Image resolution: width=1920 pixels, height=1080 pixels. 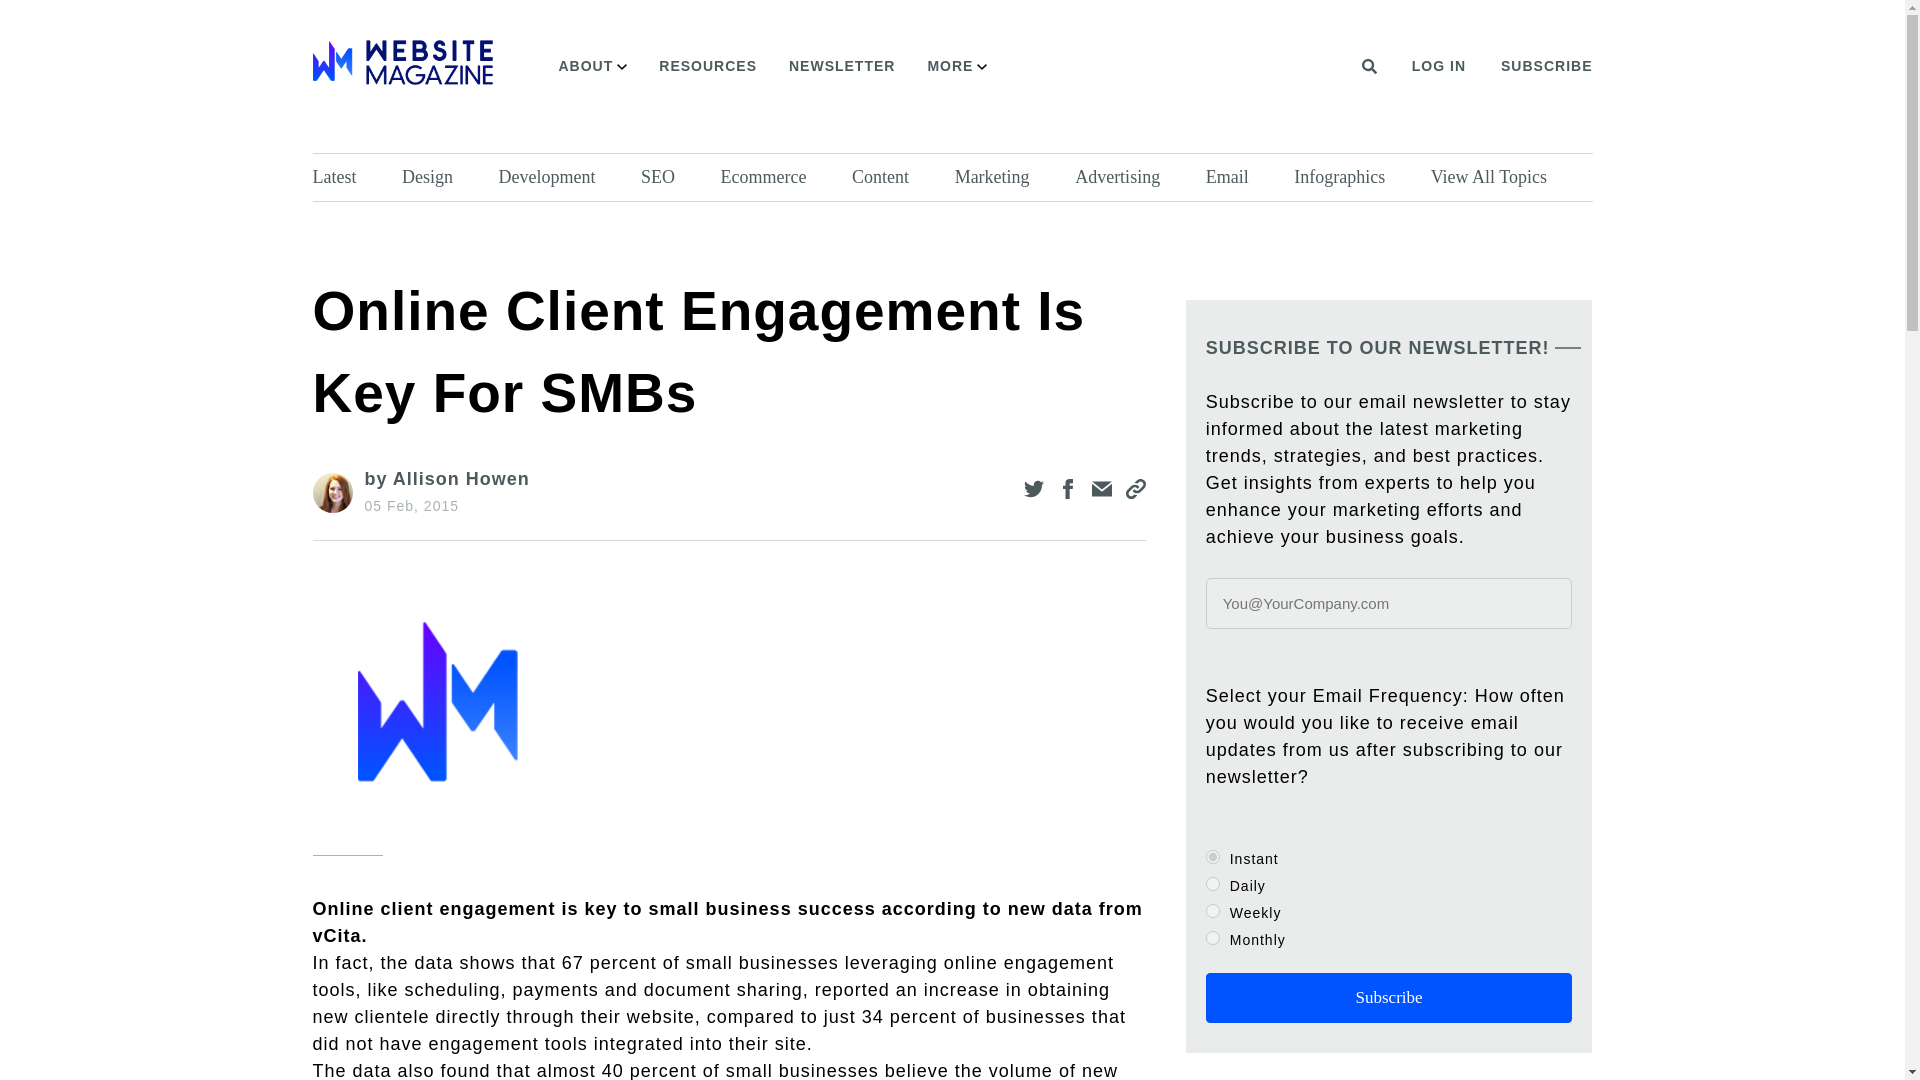 I want to click on monthly, so click(x=1212, y=938).